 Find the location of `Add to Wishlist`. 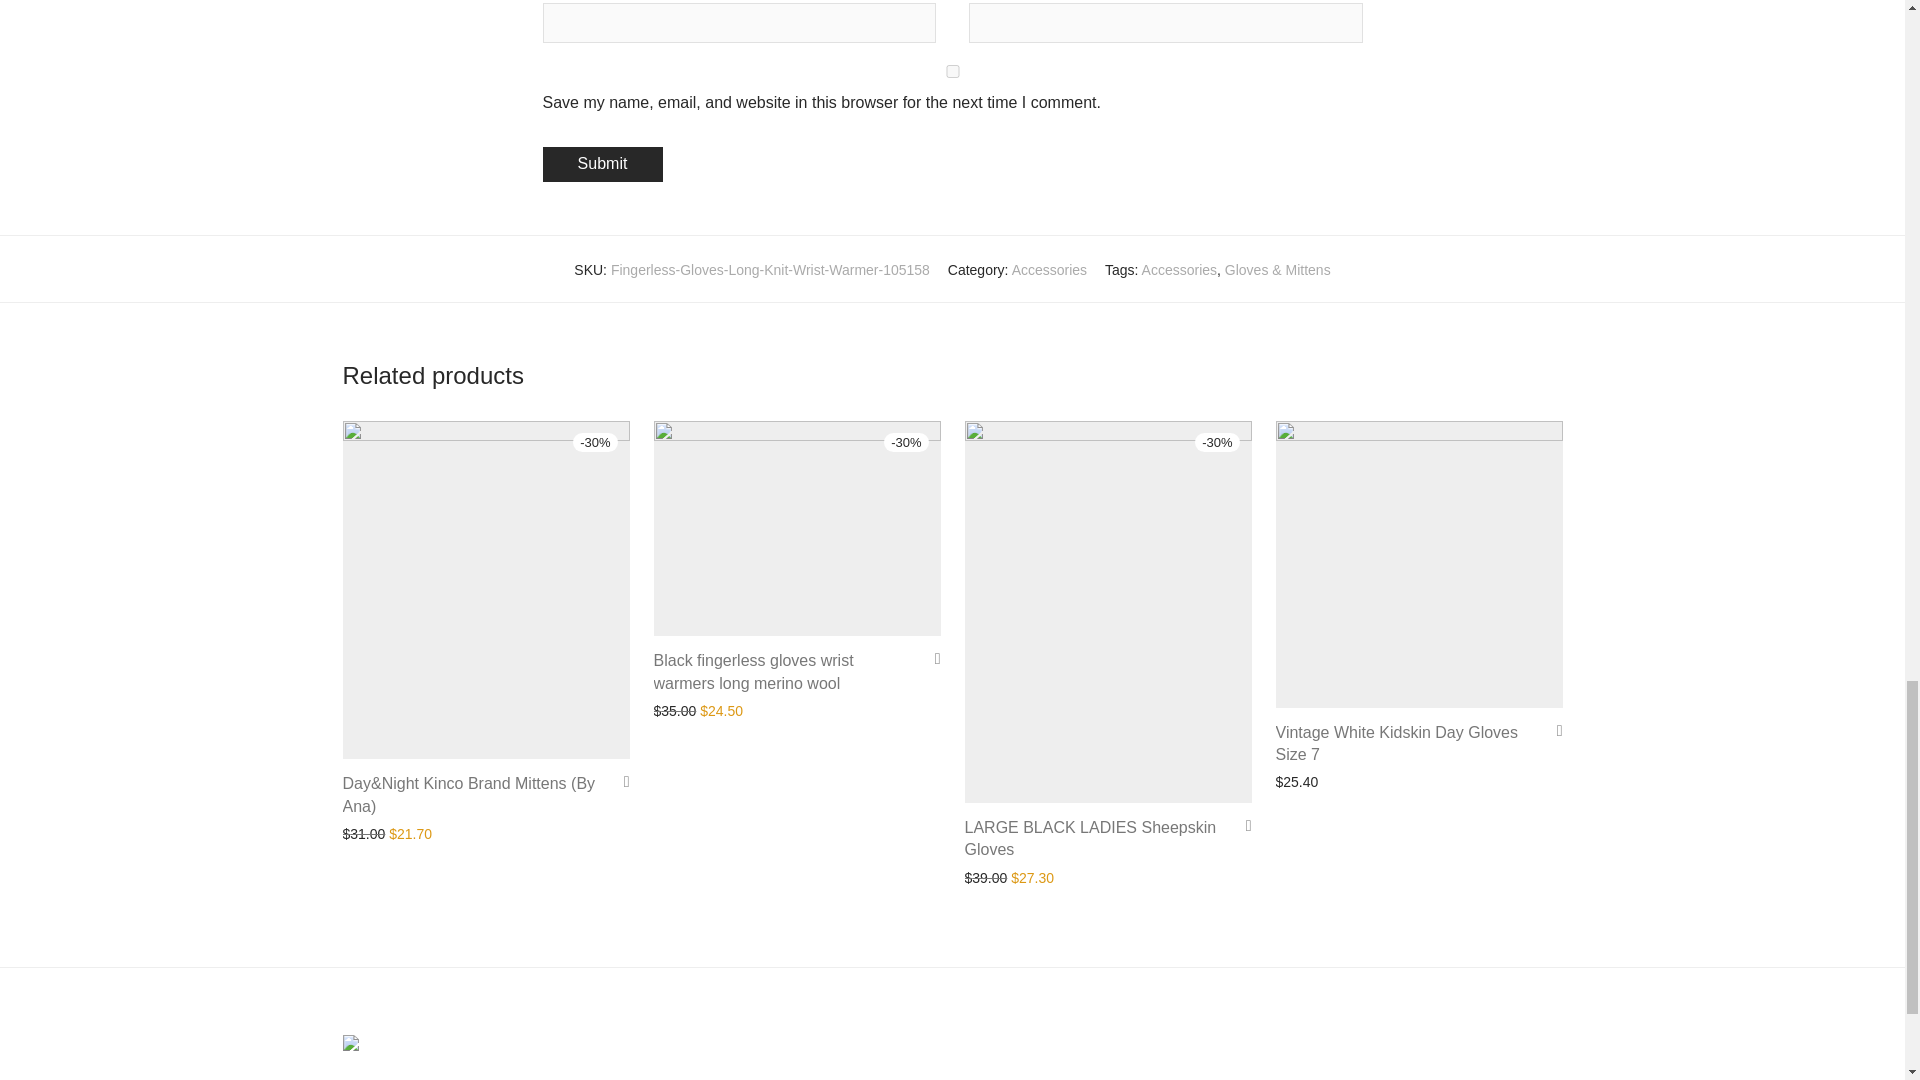

Add to Wishlist is located at coordinates (1552, 730).